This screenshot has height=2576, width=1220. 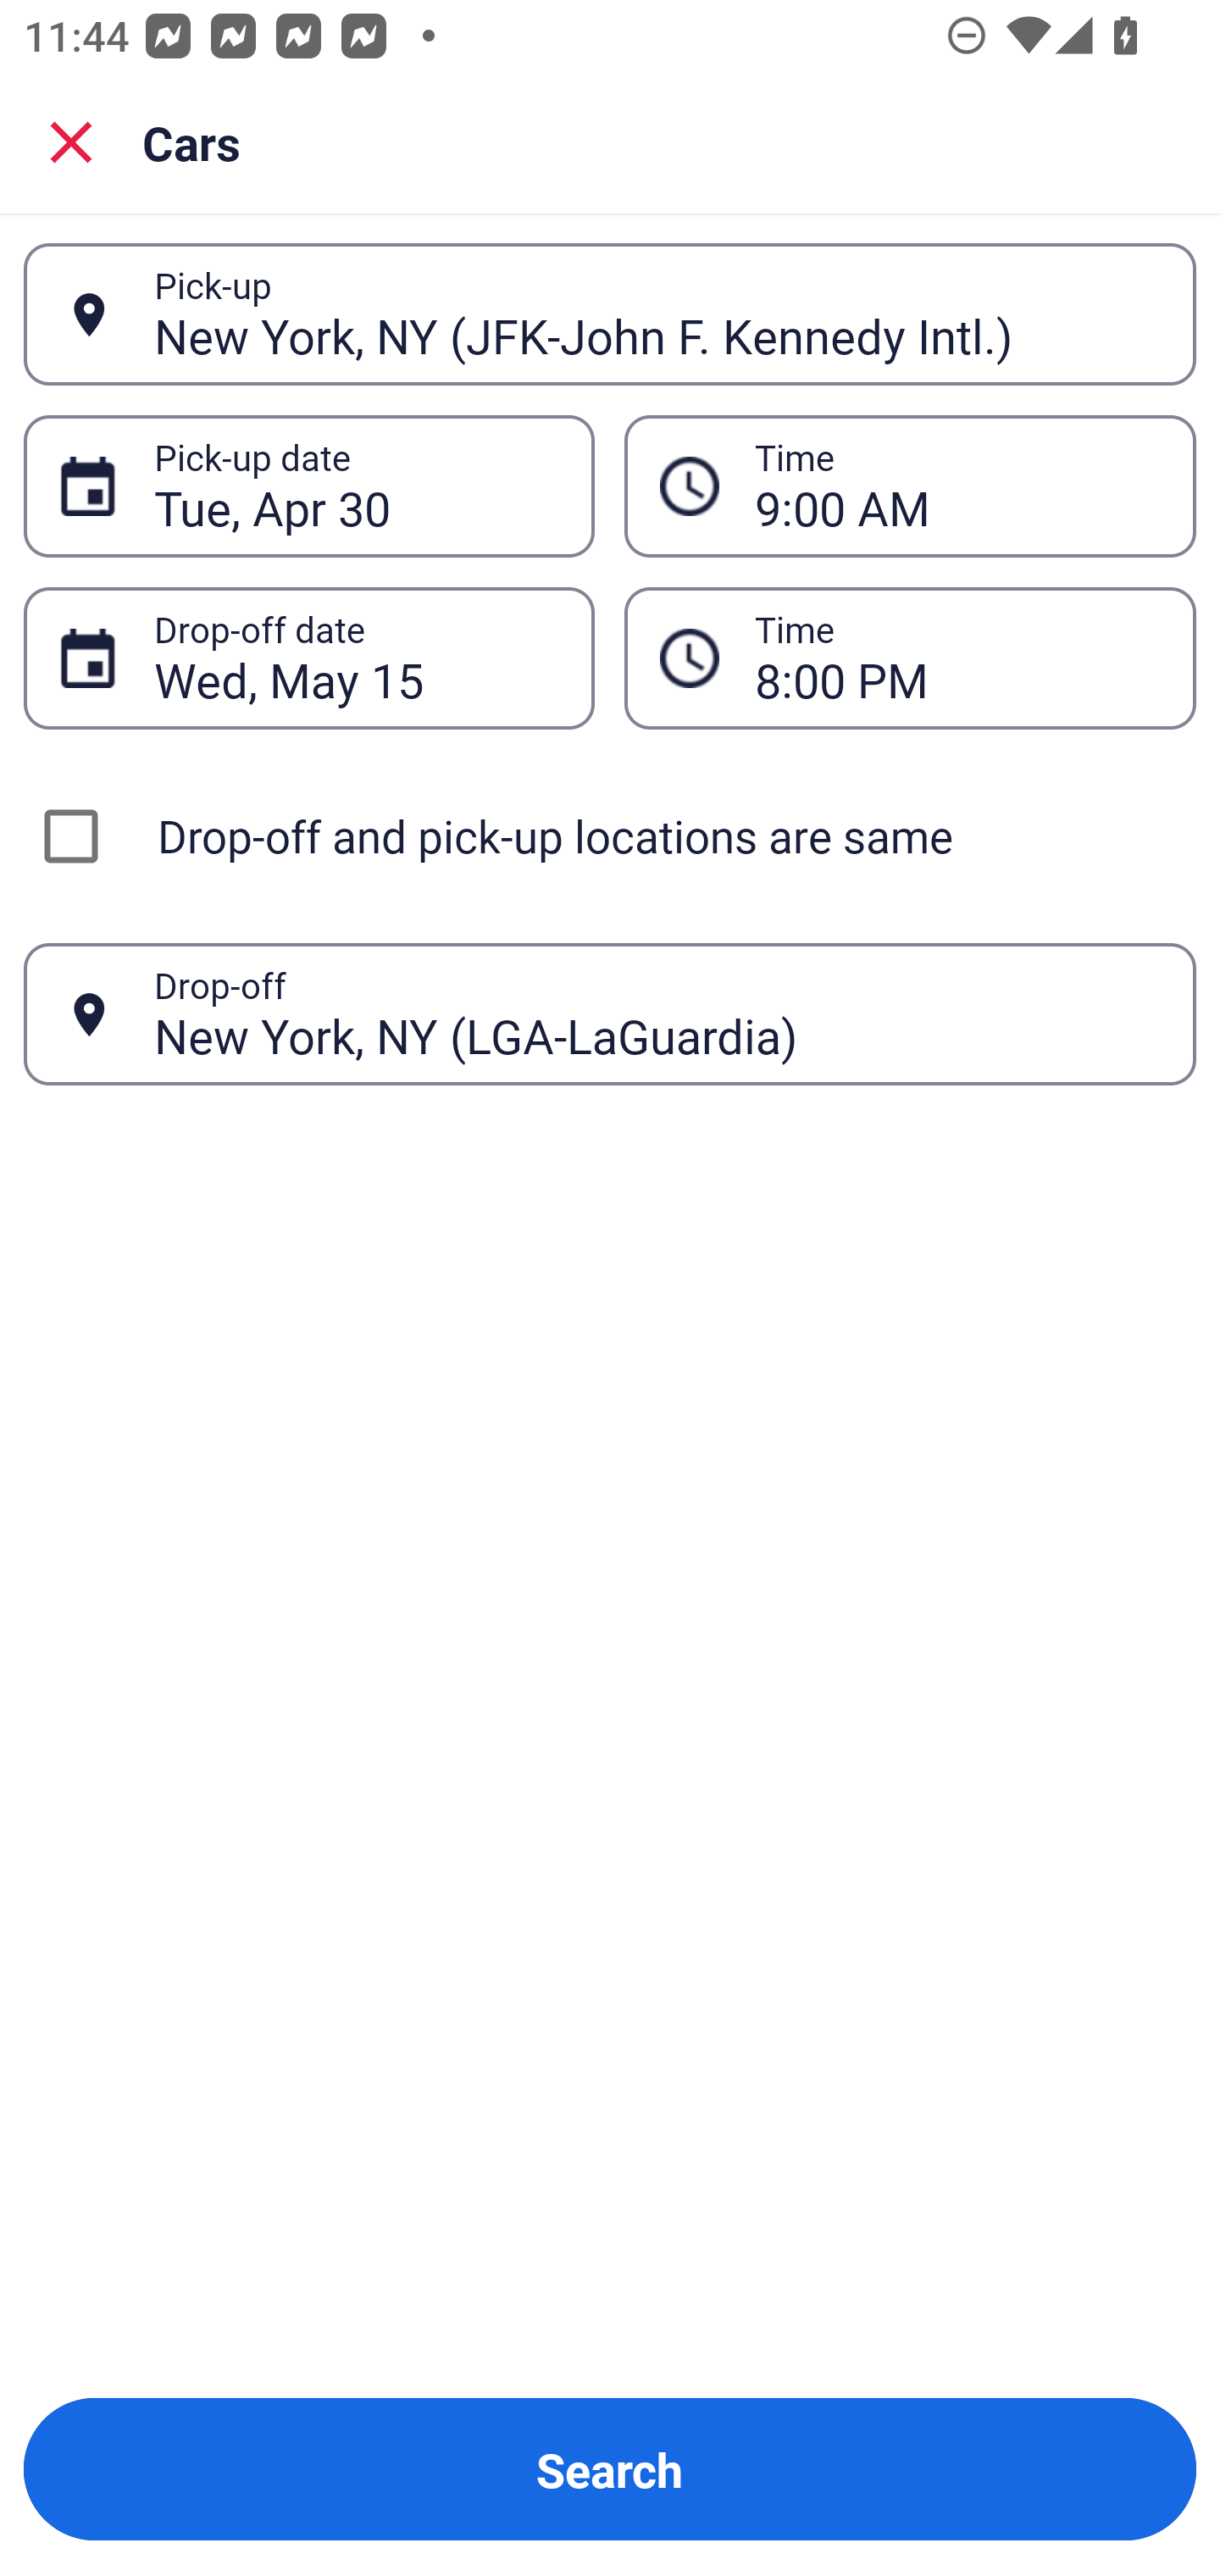 I want to click on New York, NY (LGA-LaGuardia) Drop-off, so click(x=610, y=1013).